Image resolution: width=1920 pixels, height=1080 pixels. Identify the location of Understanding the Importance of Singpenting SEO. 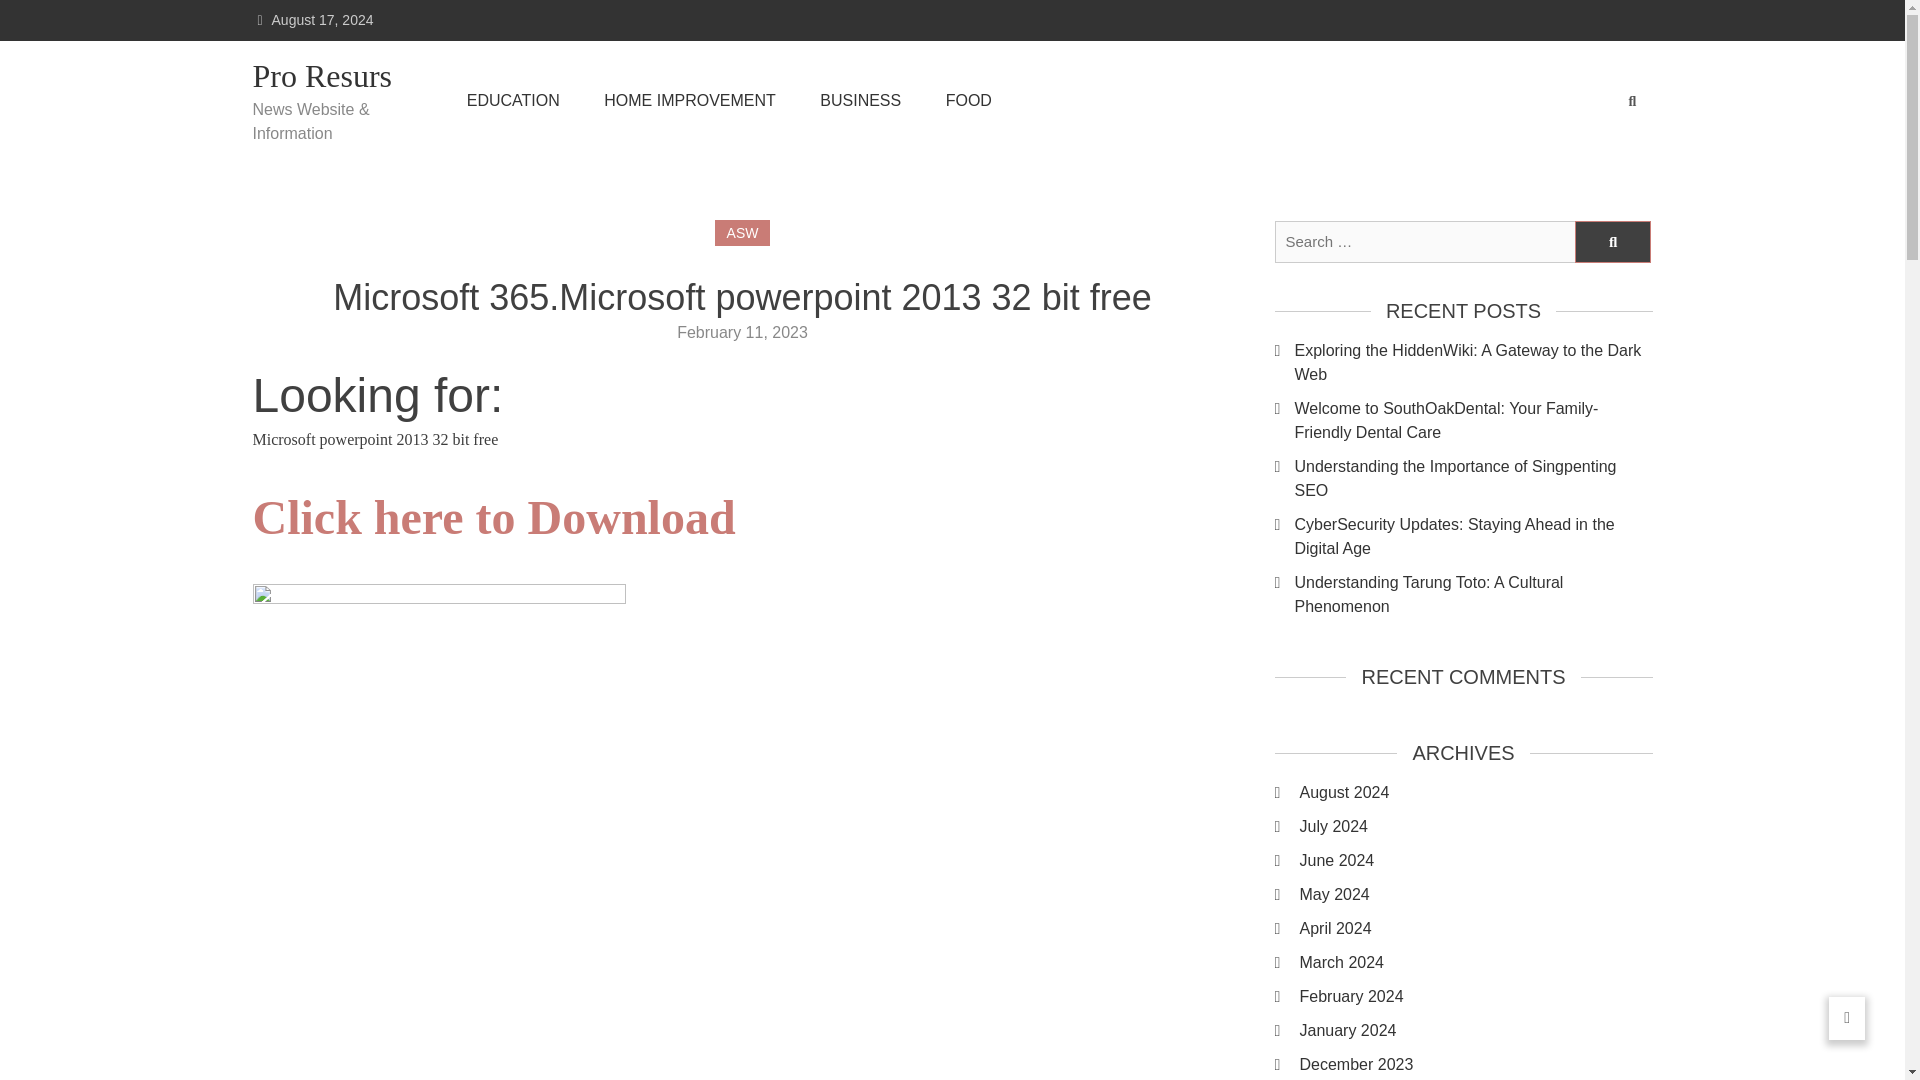
(1472, 478).